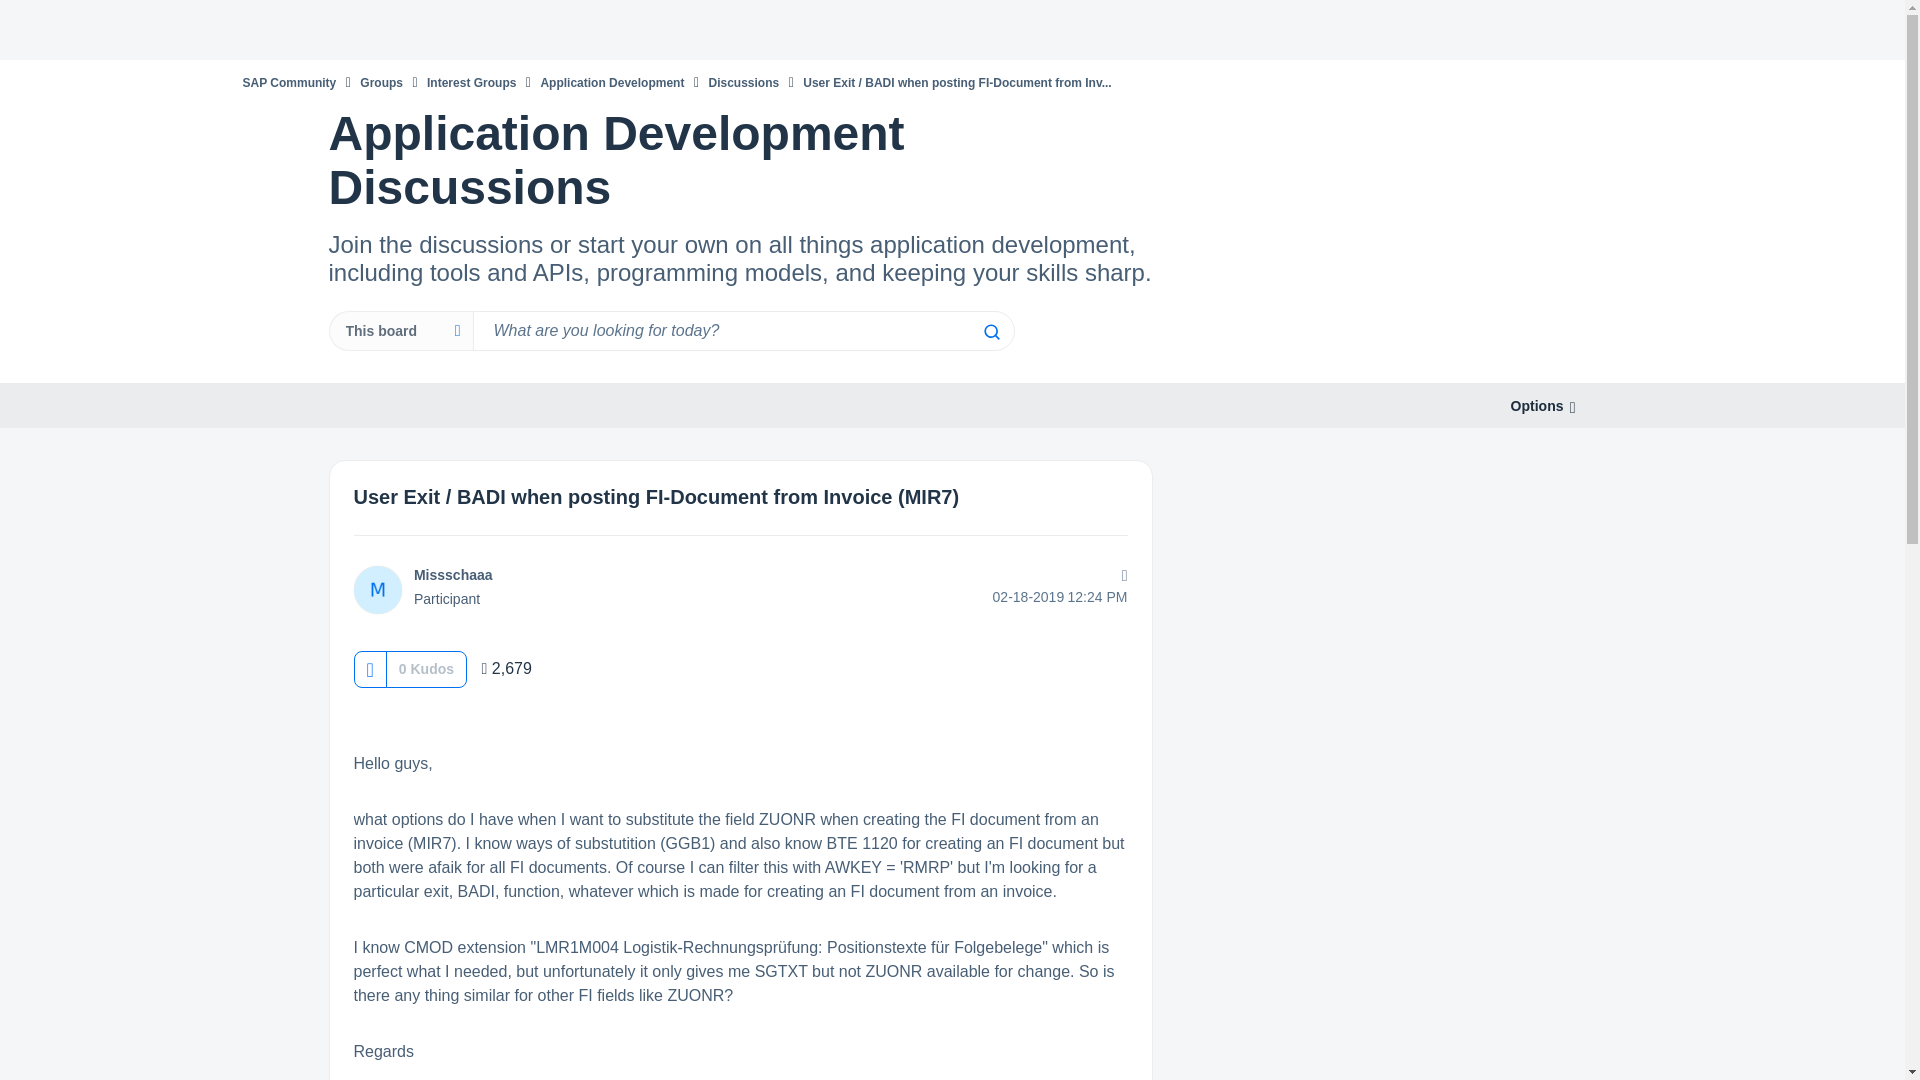  Describe the element at coordinates (471, 82) in the screenshot. I see `Interest Groups` at that location.